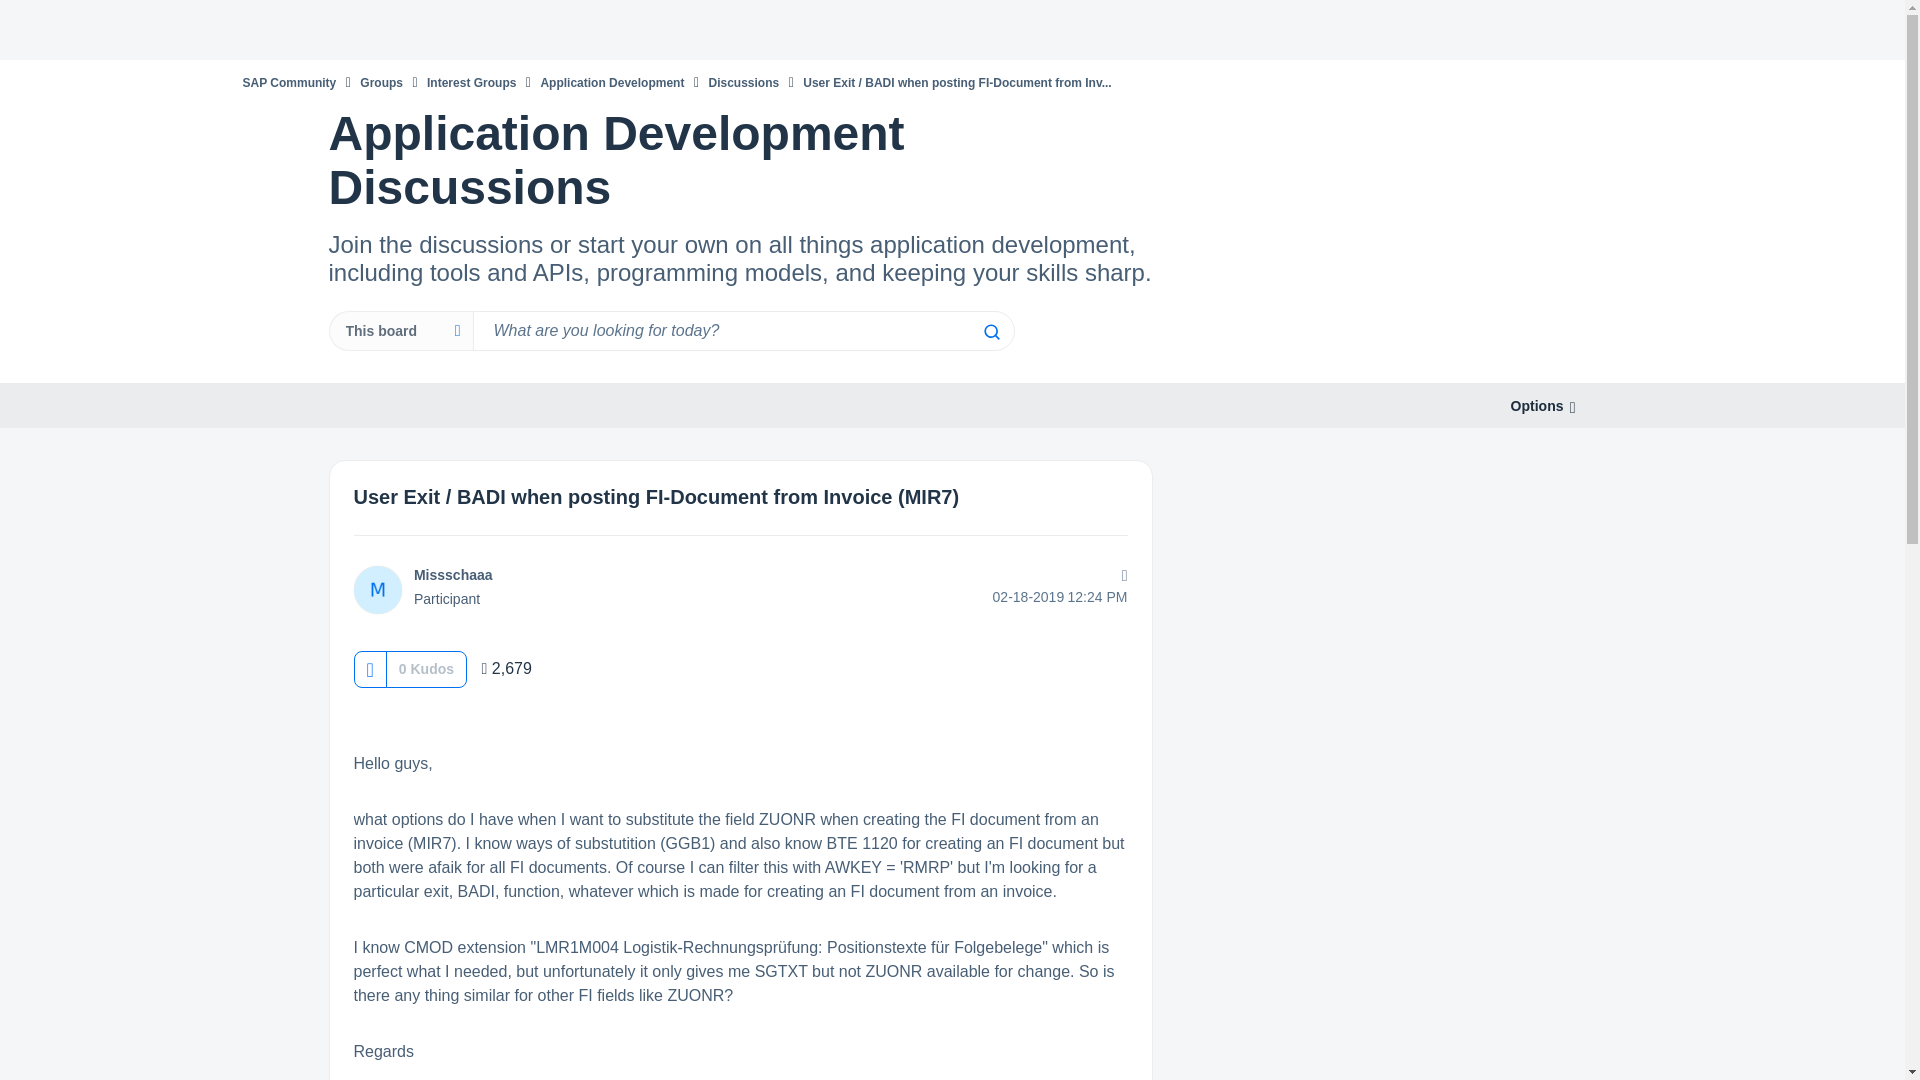  Describe the element at coordinates (471, 82) in the screenshot. I see `Interest Groups` at that location.